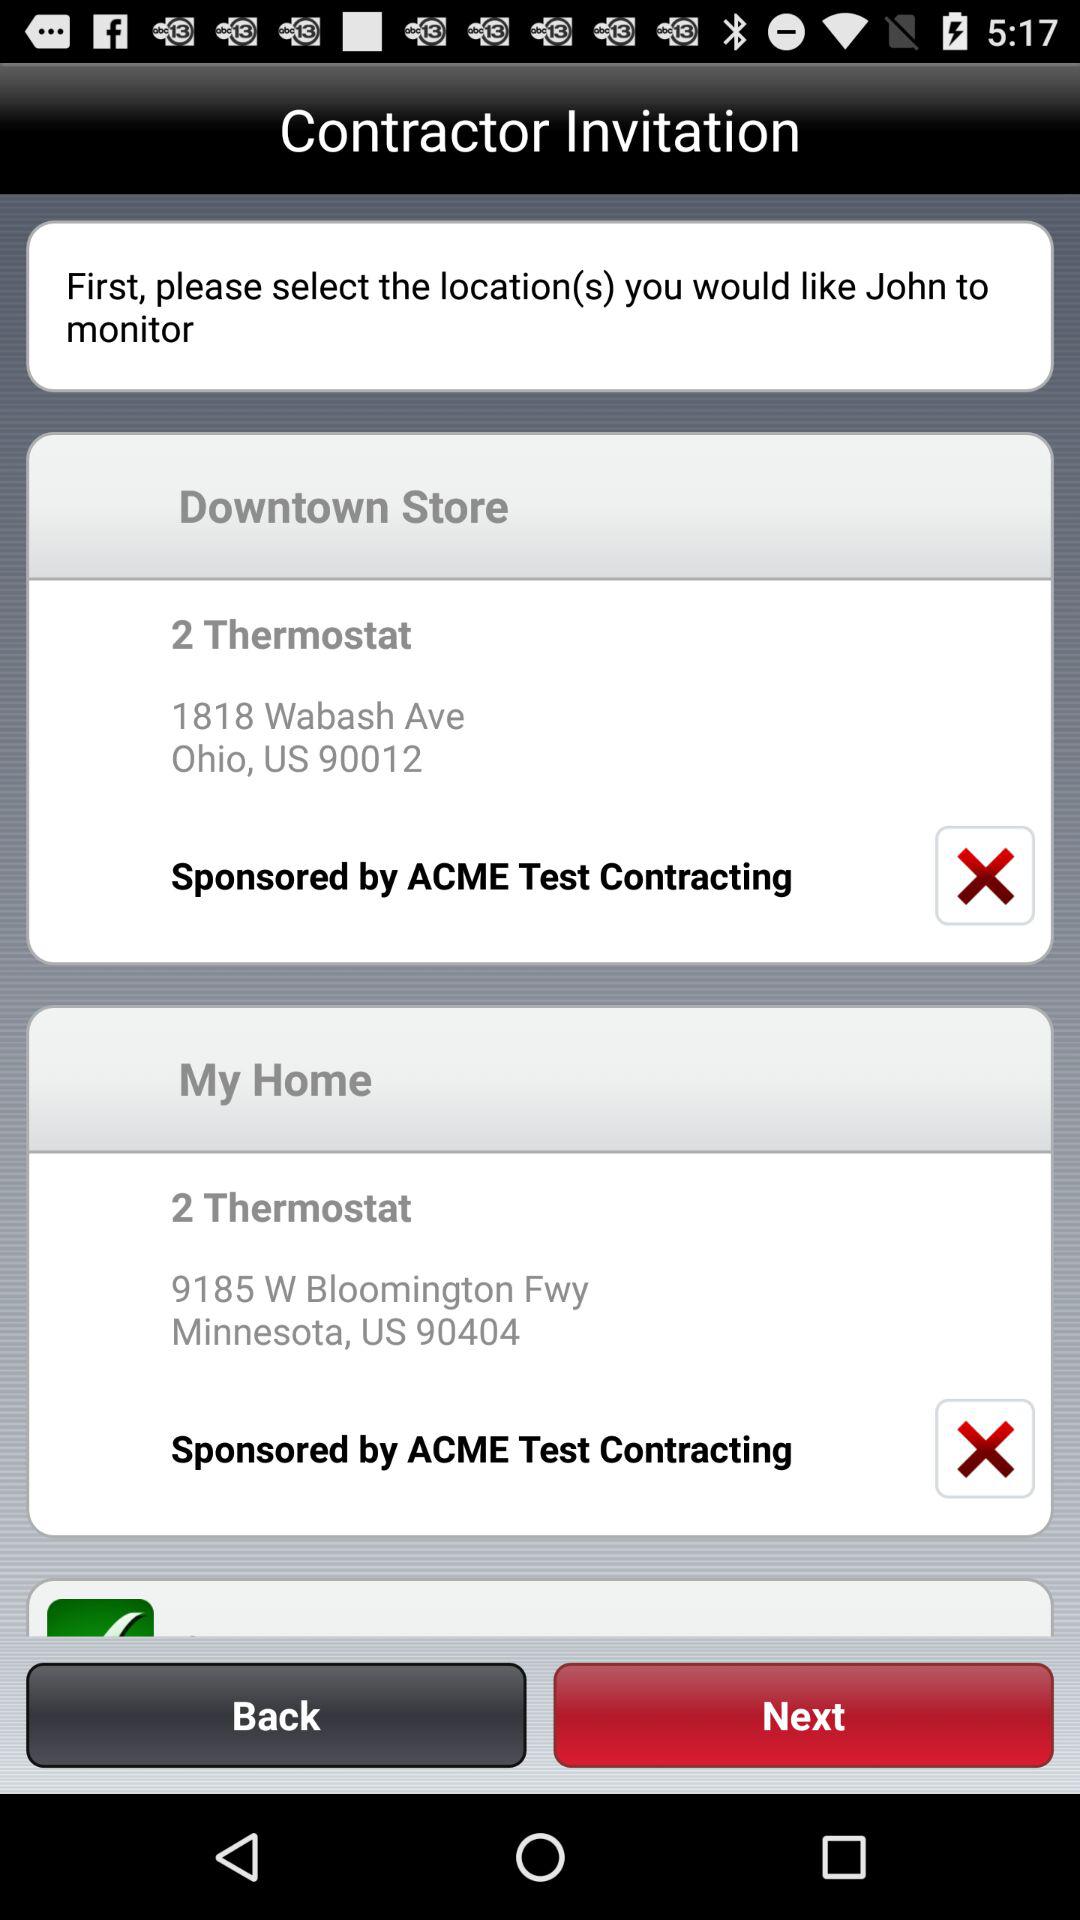  What do you see at coordinates (276, 1714) in the screenshot?
I see `turn on icon next to the next button` at bounding box center [276, 1714].